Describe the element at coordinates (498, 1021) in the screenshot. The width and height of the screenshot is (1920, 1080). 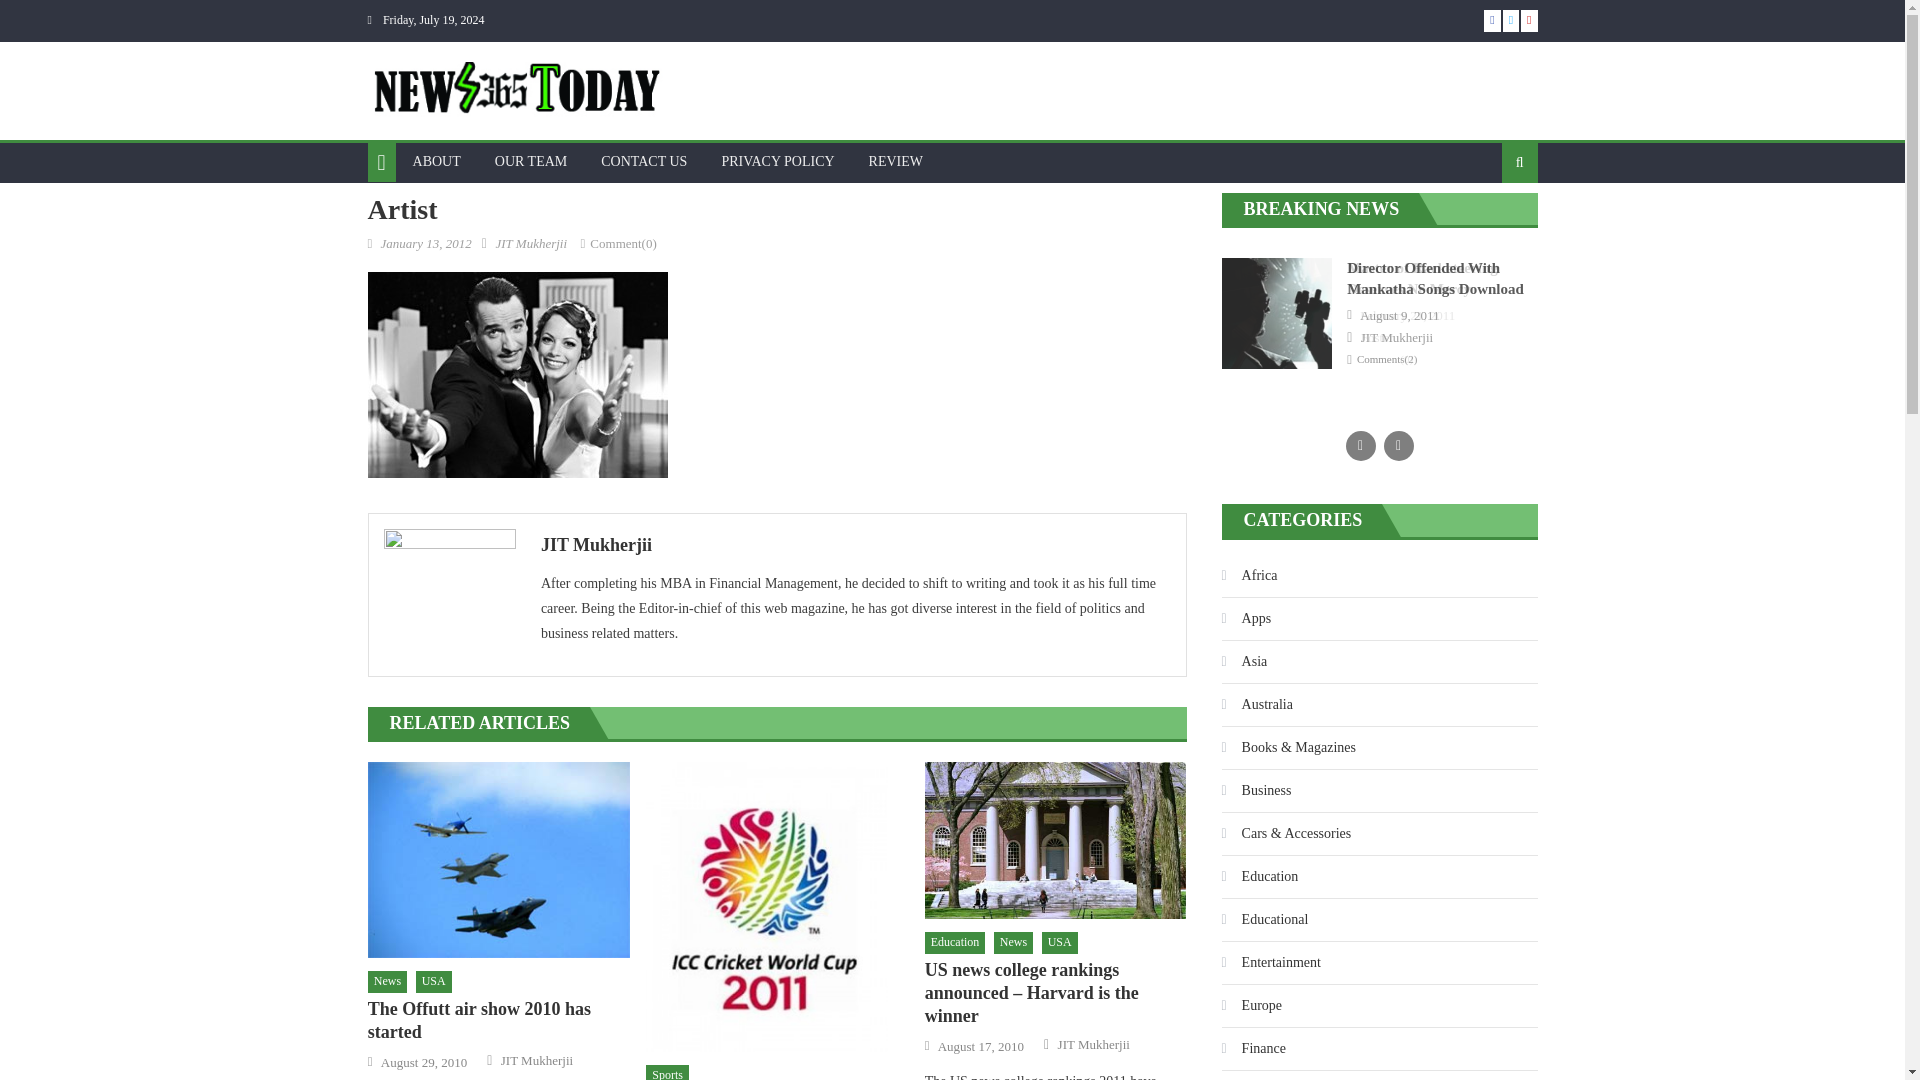
I see `The Offutt air show 2010 has started` at that location.